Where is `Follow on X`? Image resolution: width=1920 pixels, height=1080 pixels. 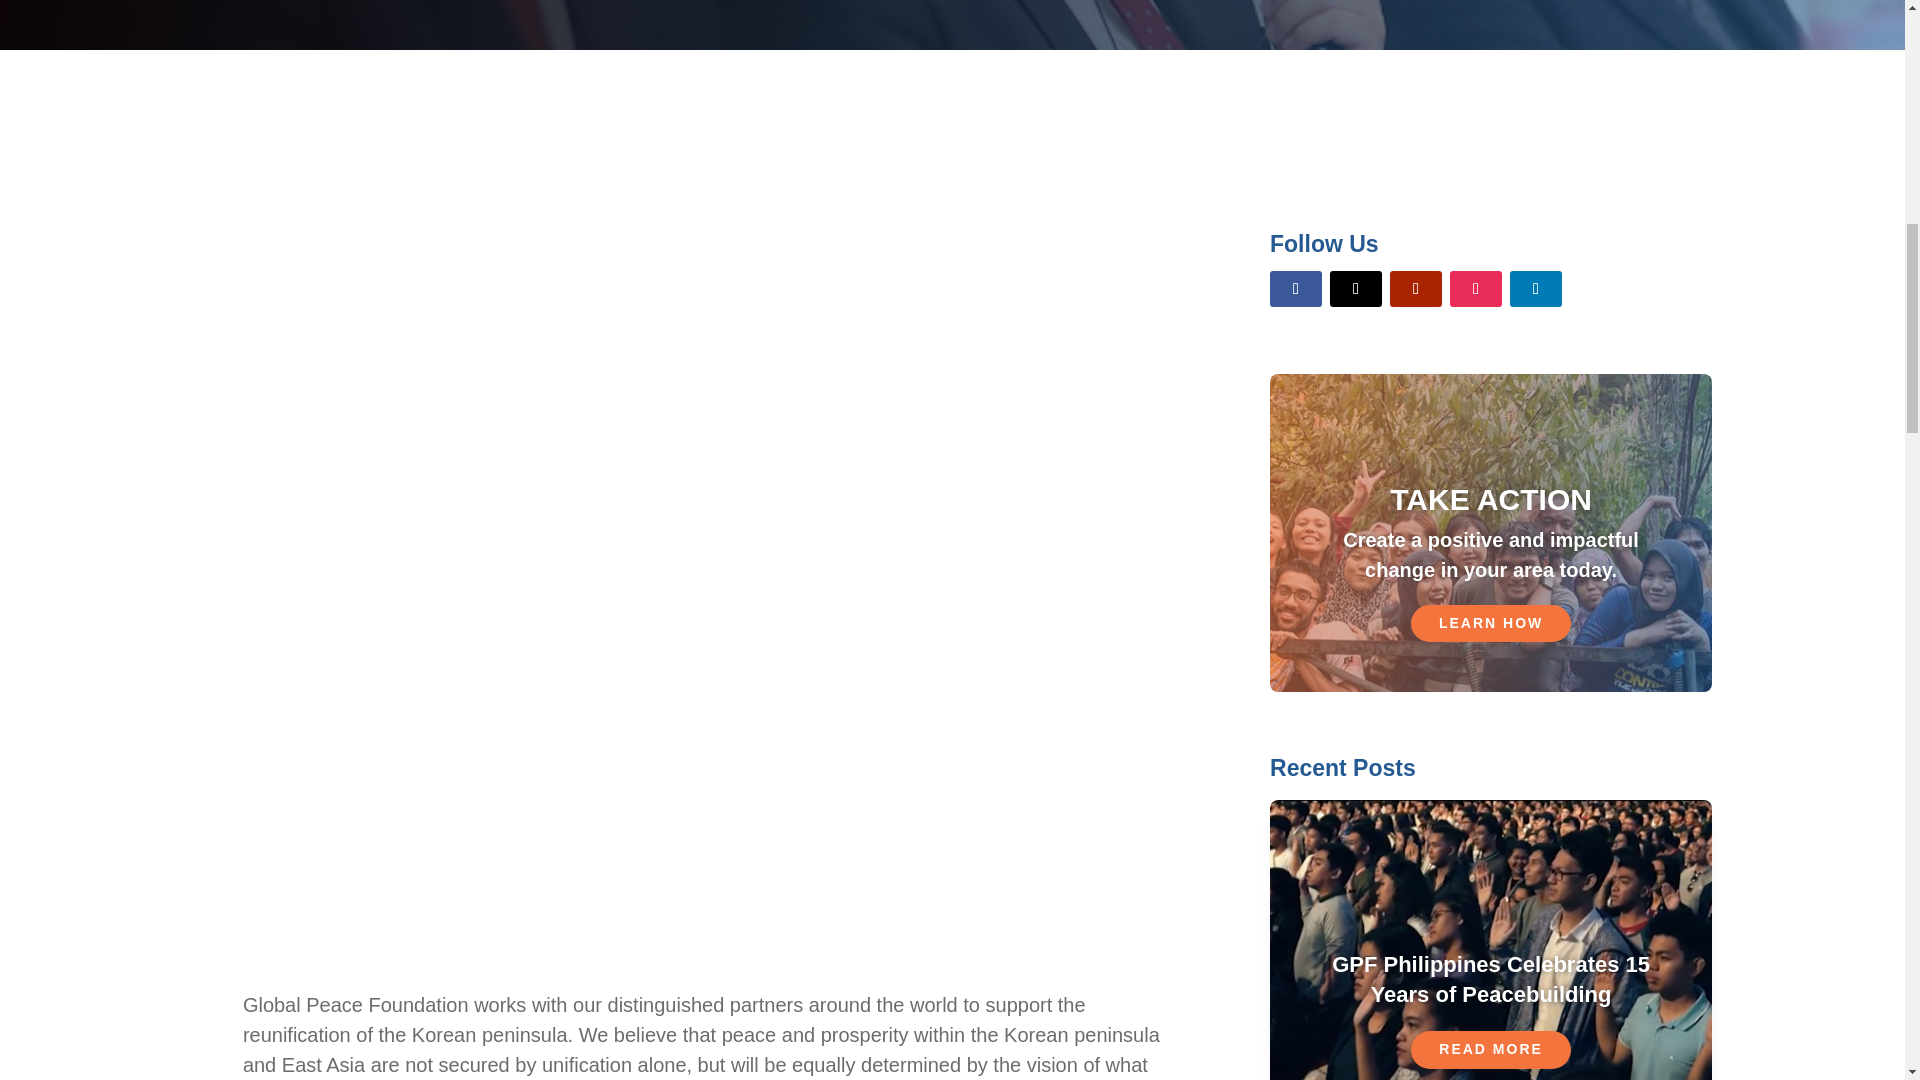
Follow on X is located at coordinates (1356, 288).